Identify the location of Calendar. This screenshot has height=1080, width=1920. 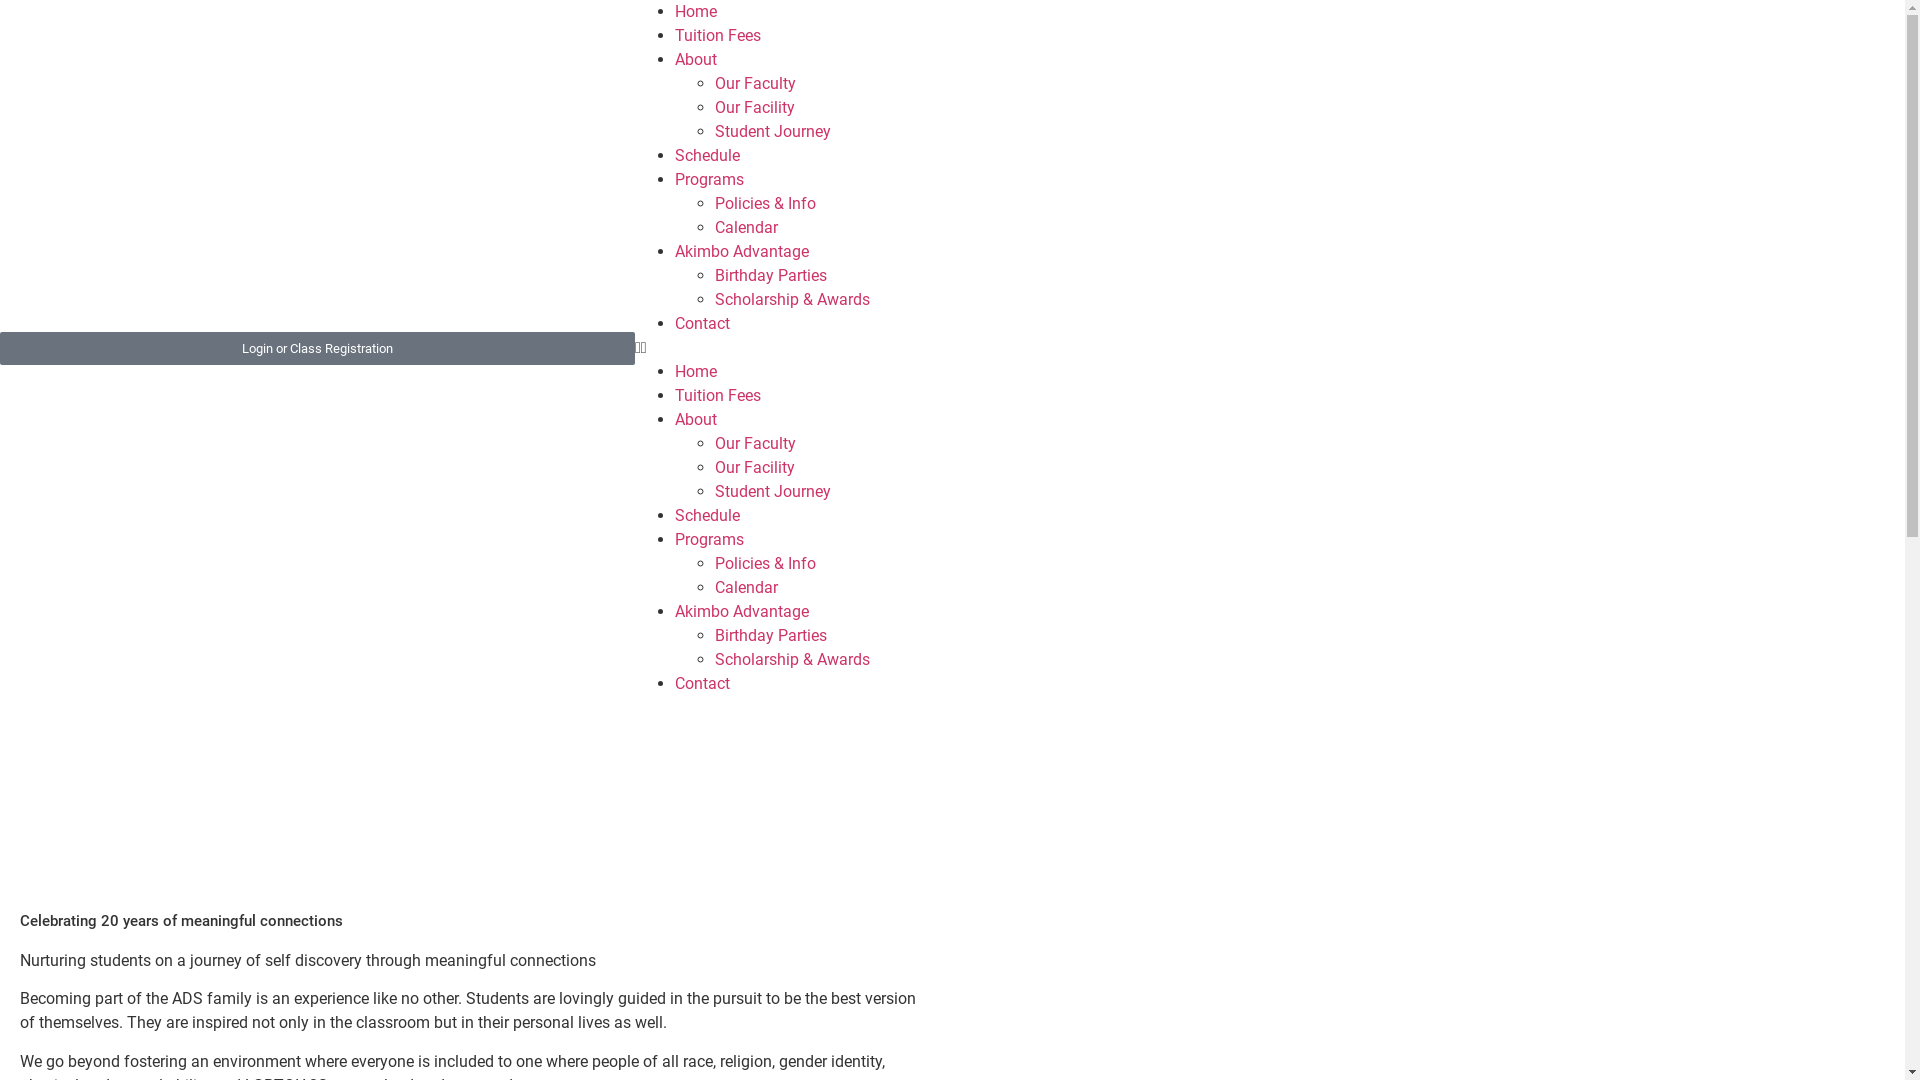
(746, 228).